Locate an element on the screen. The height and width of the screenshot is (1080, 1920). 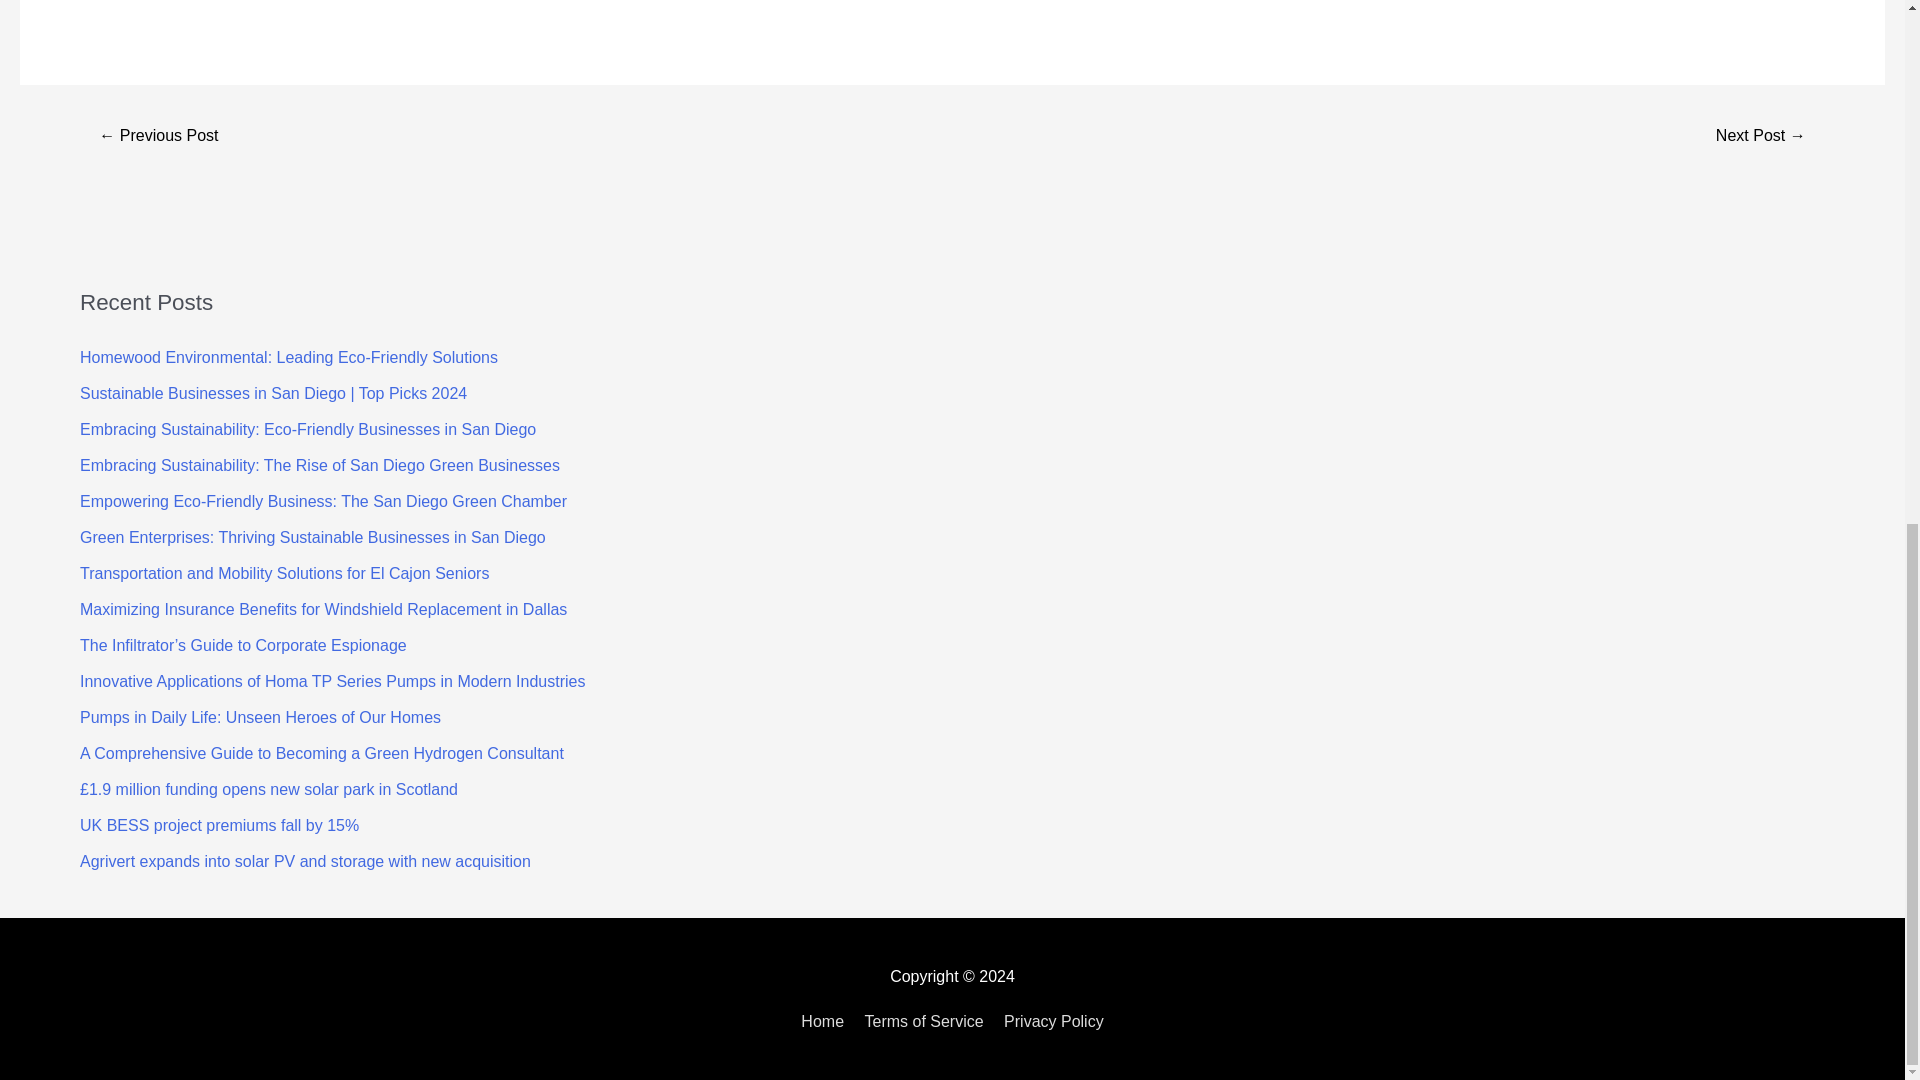
Homewood Environmental: Leading Eco-Friendly Solutions is located at coordinates (288, 357).